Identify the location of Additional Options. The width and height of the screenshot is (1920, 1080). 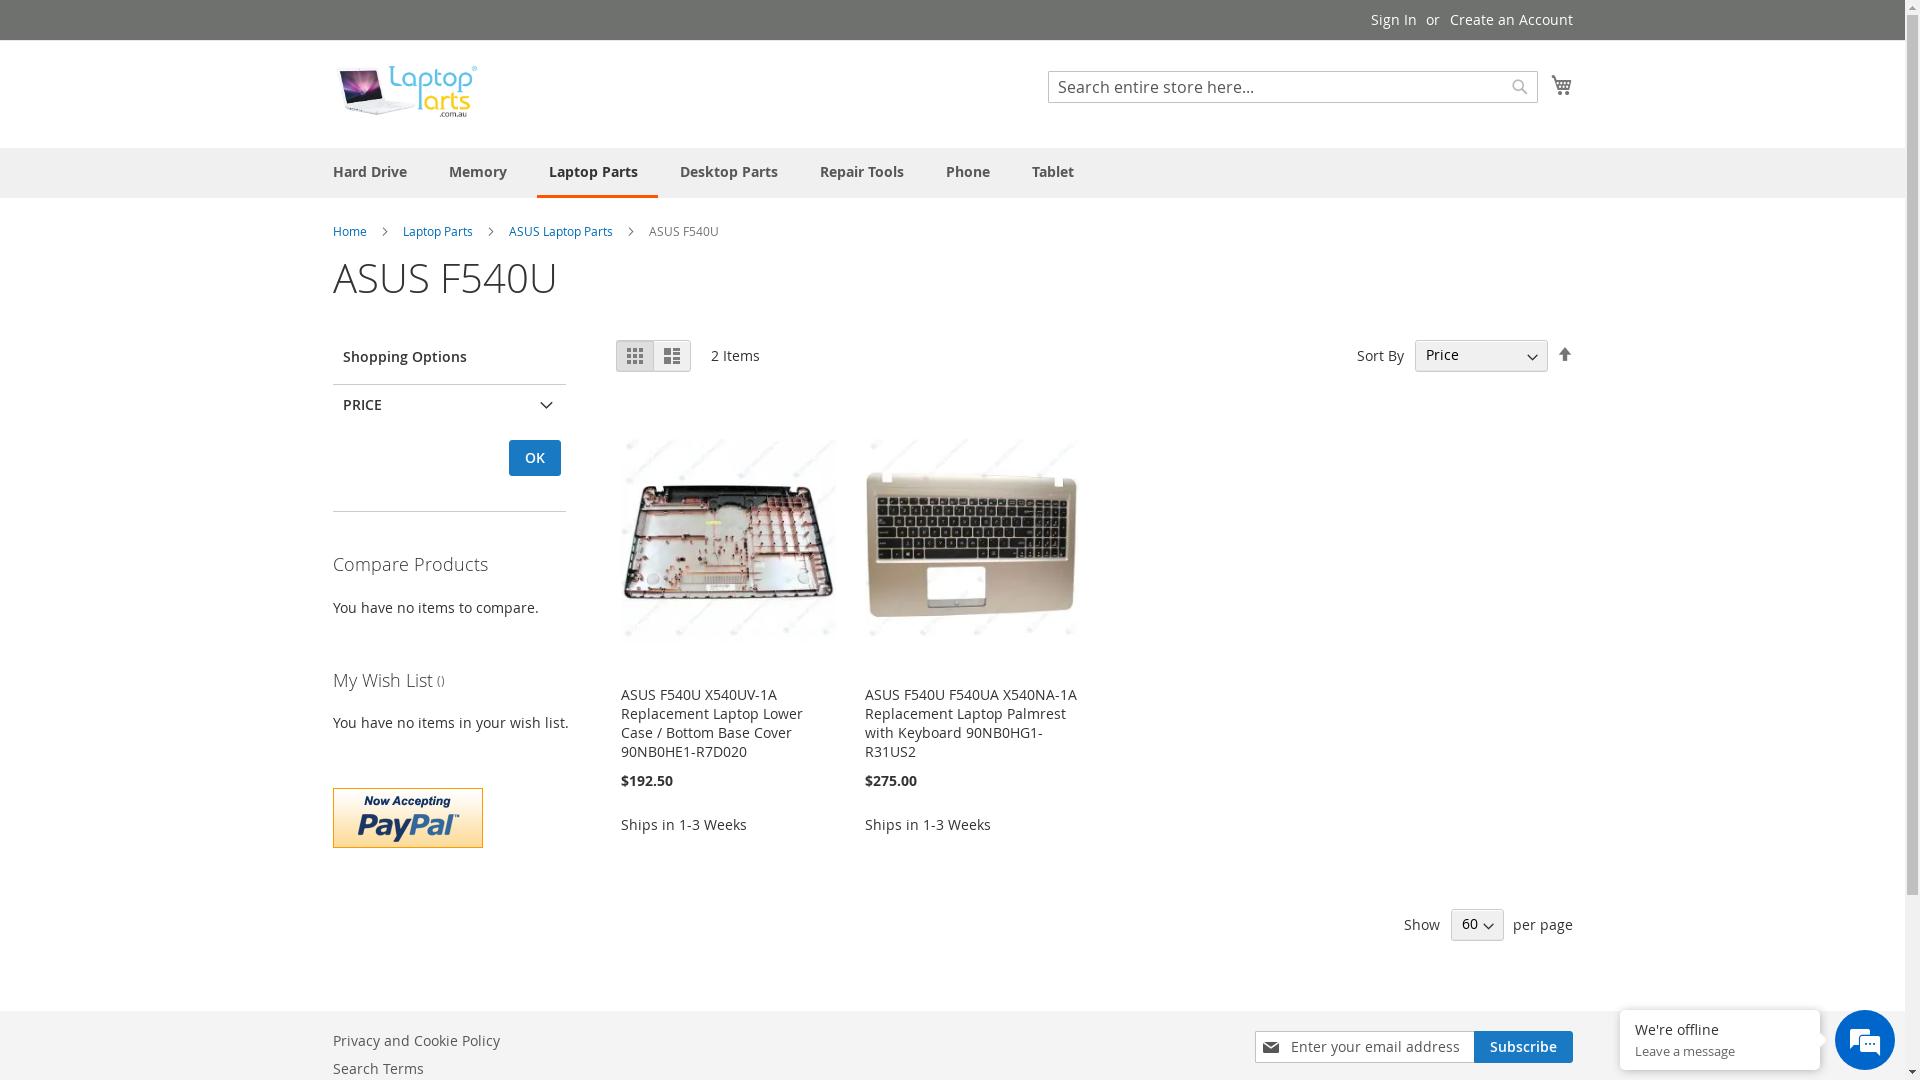
(407, 816).